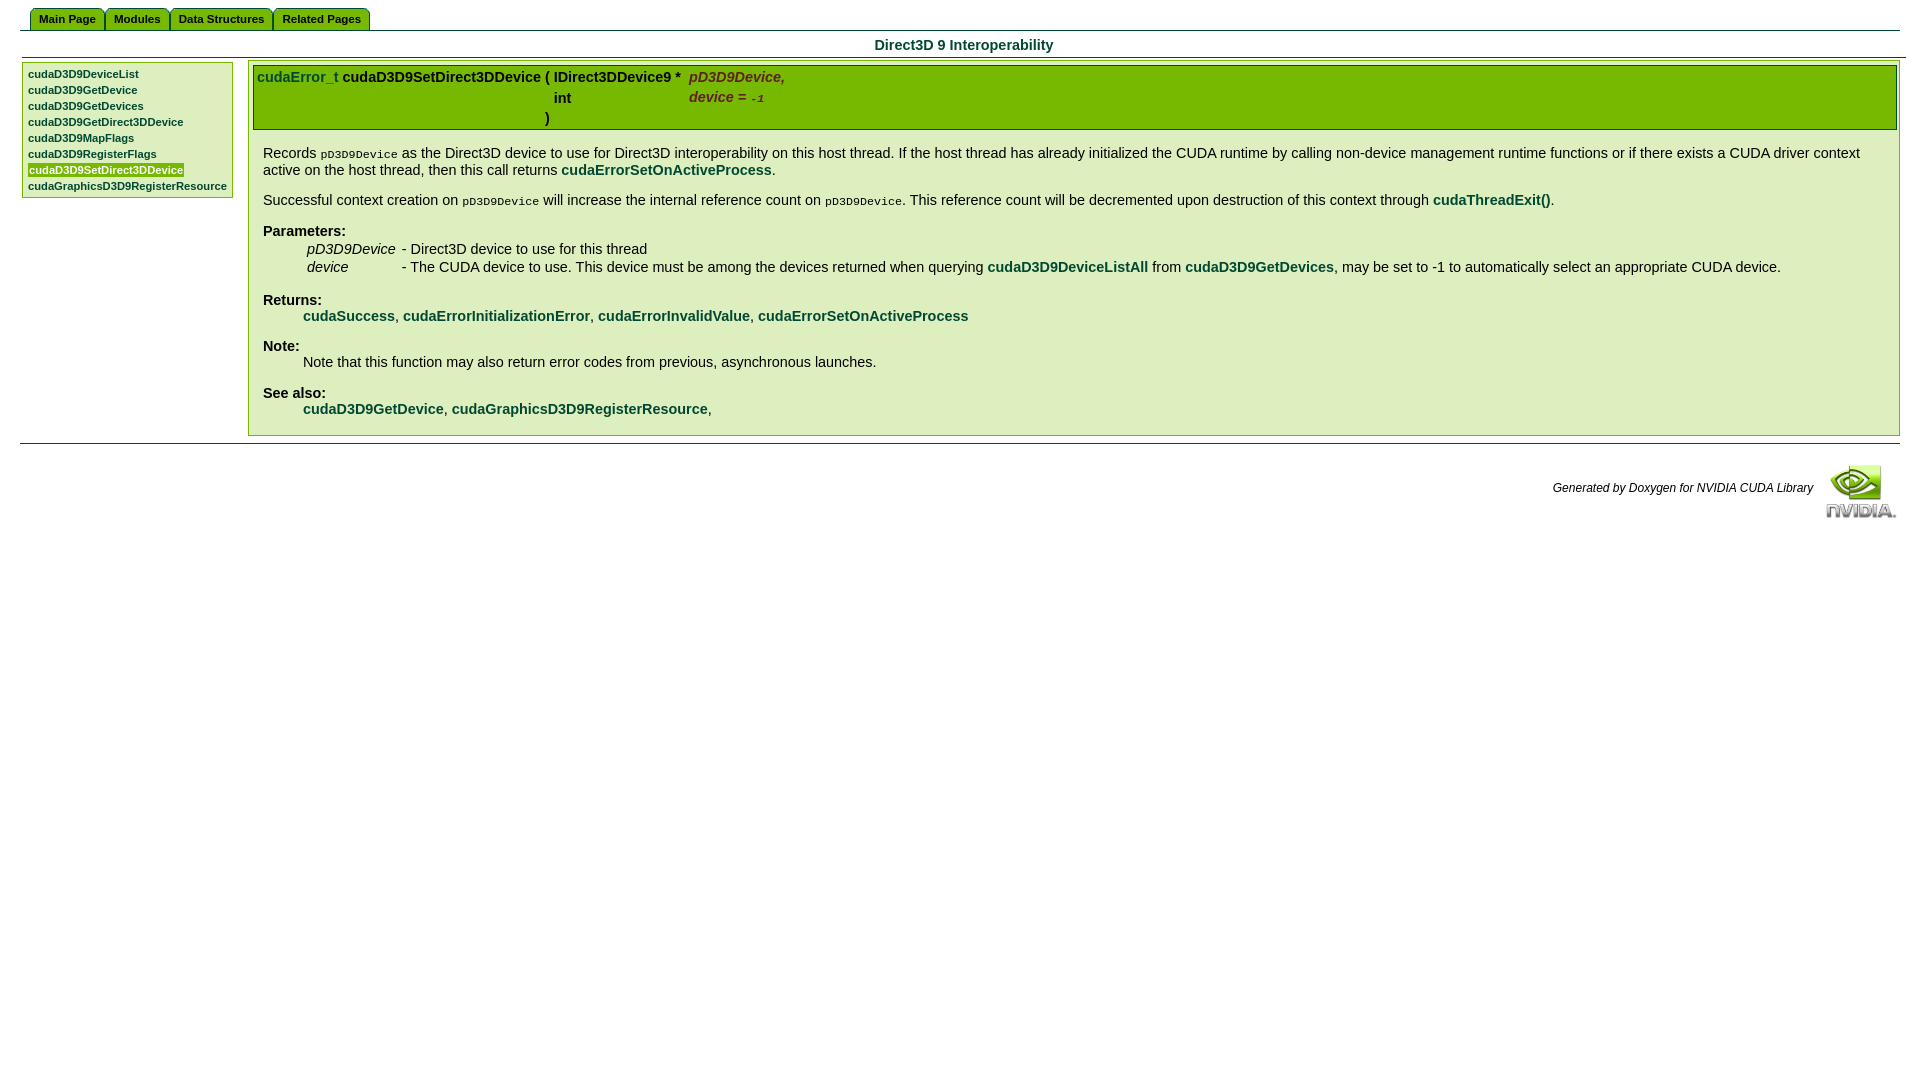 The image size is (1920, 1080). What do you see at coordinates (222, 19) in the screenshot?
I see `Data Structures` at bounding box center [222, 19].